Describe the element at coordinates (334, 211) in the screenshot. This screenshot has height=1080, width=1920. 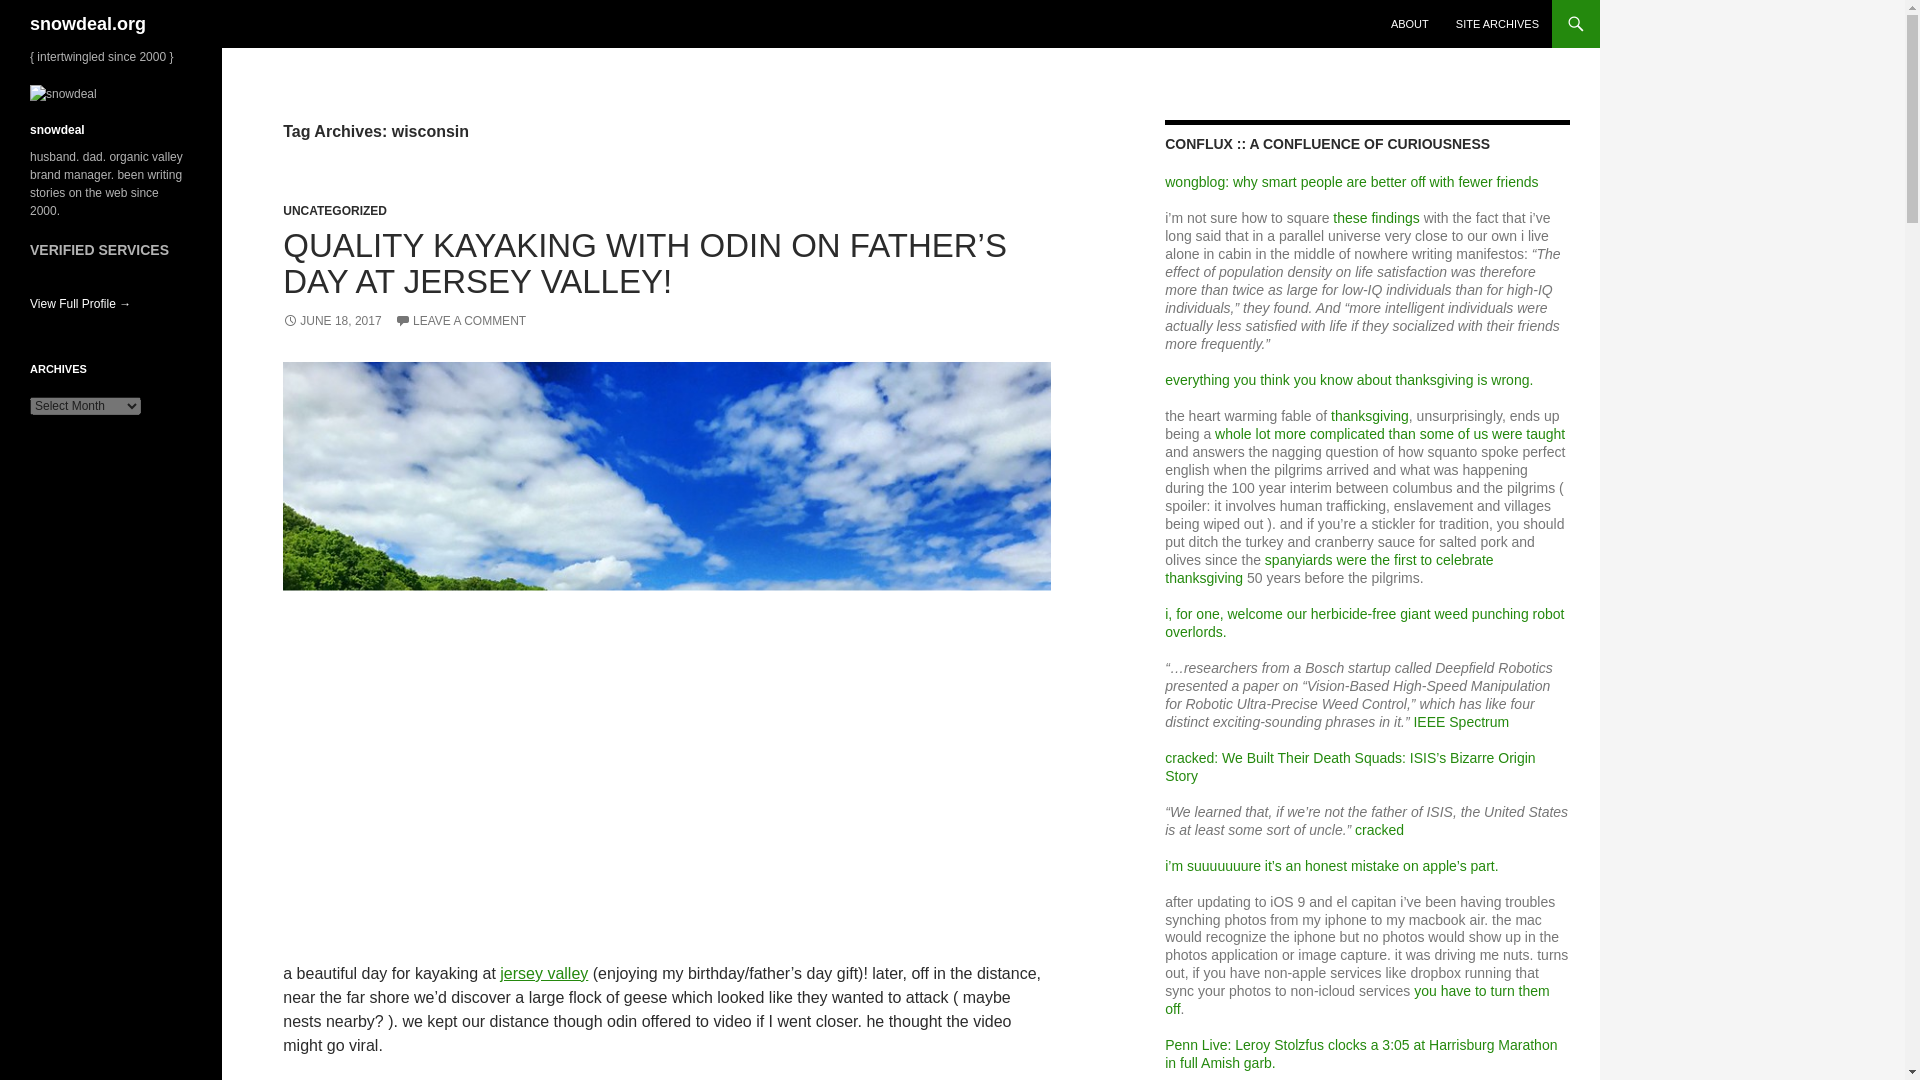
I see `UNCATEGORIZED` at that location.